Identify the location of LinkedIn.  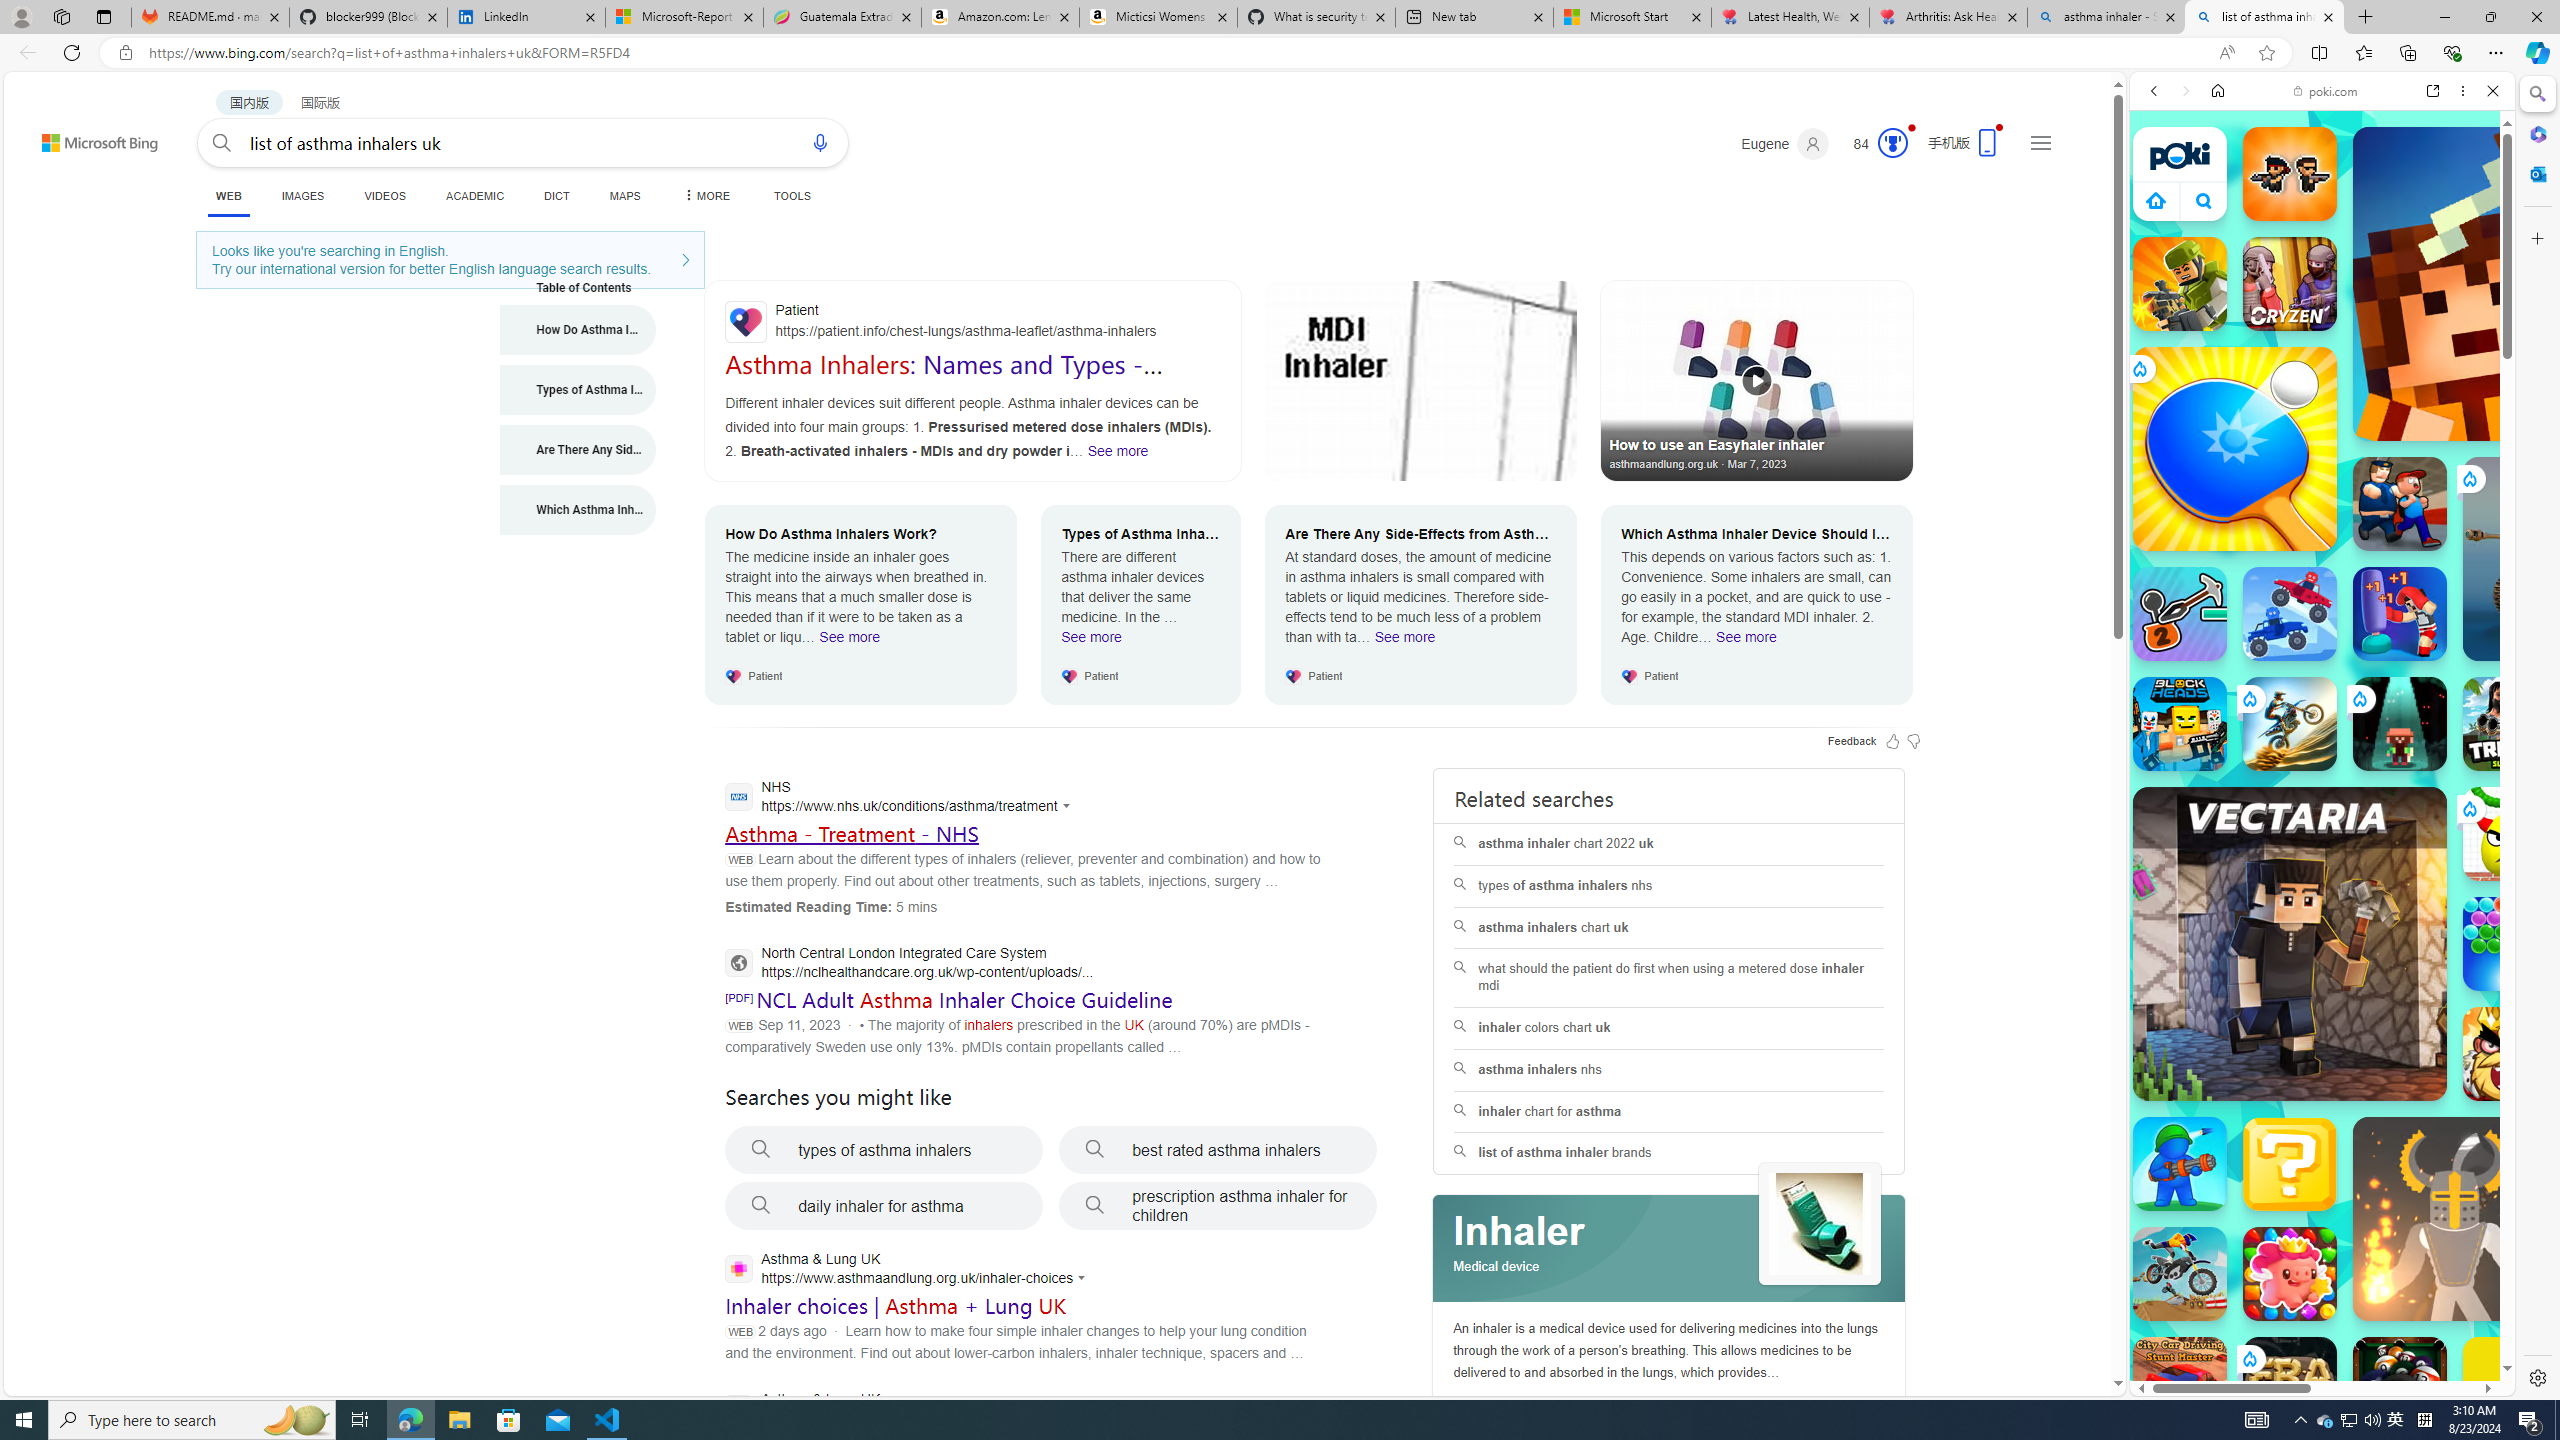
(526, 17).